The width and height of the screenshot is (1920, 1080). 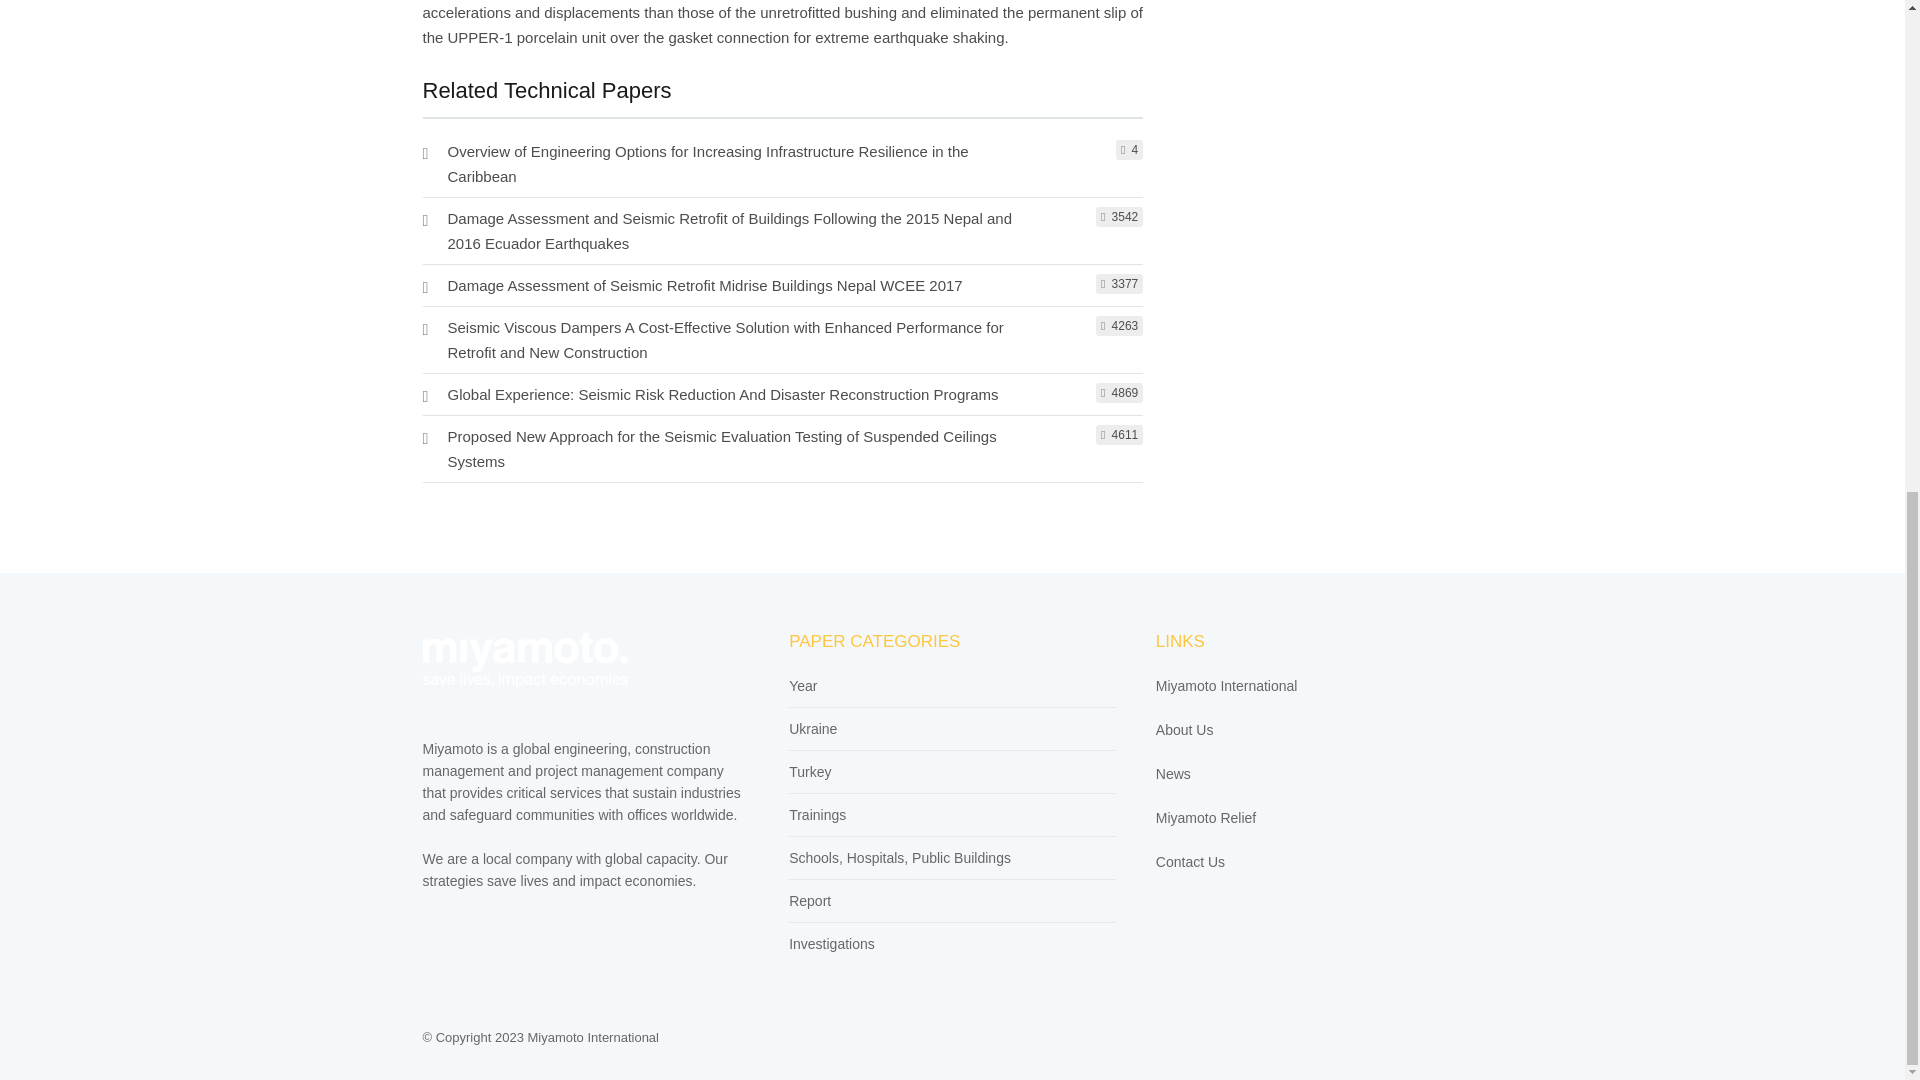 What do you see at coordinates (1172, 773) in the screenshot?
I see `News` at bounding box center [1172, 773].